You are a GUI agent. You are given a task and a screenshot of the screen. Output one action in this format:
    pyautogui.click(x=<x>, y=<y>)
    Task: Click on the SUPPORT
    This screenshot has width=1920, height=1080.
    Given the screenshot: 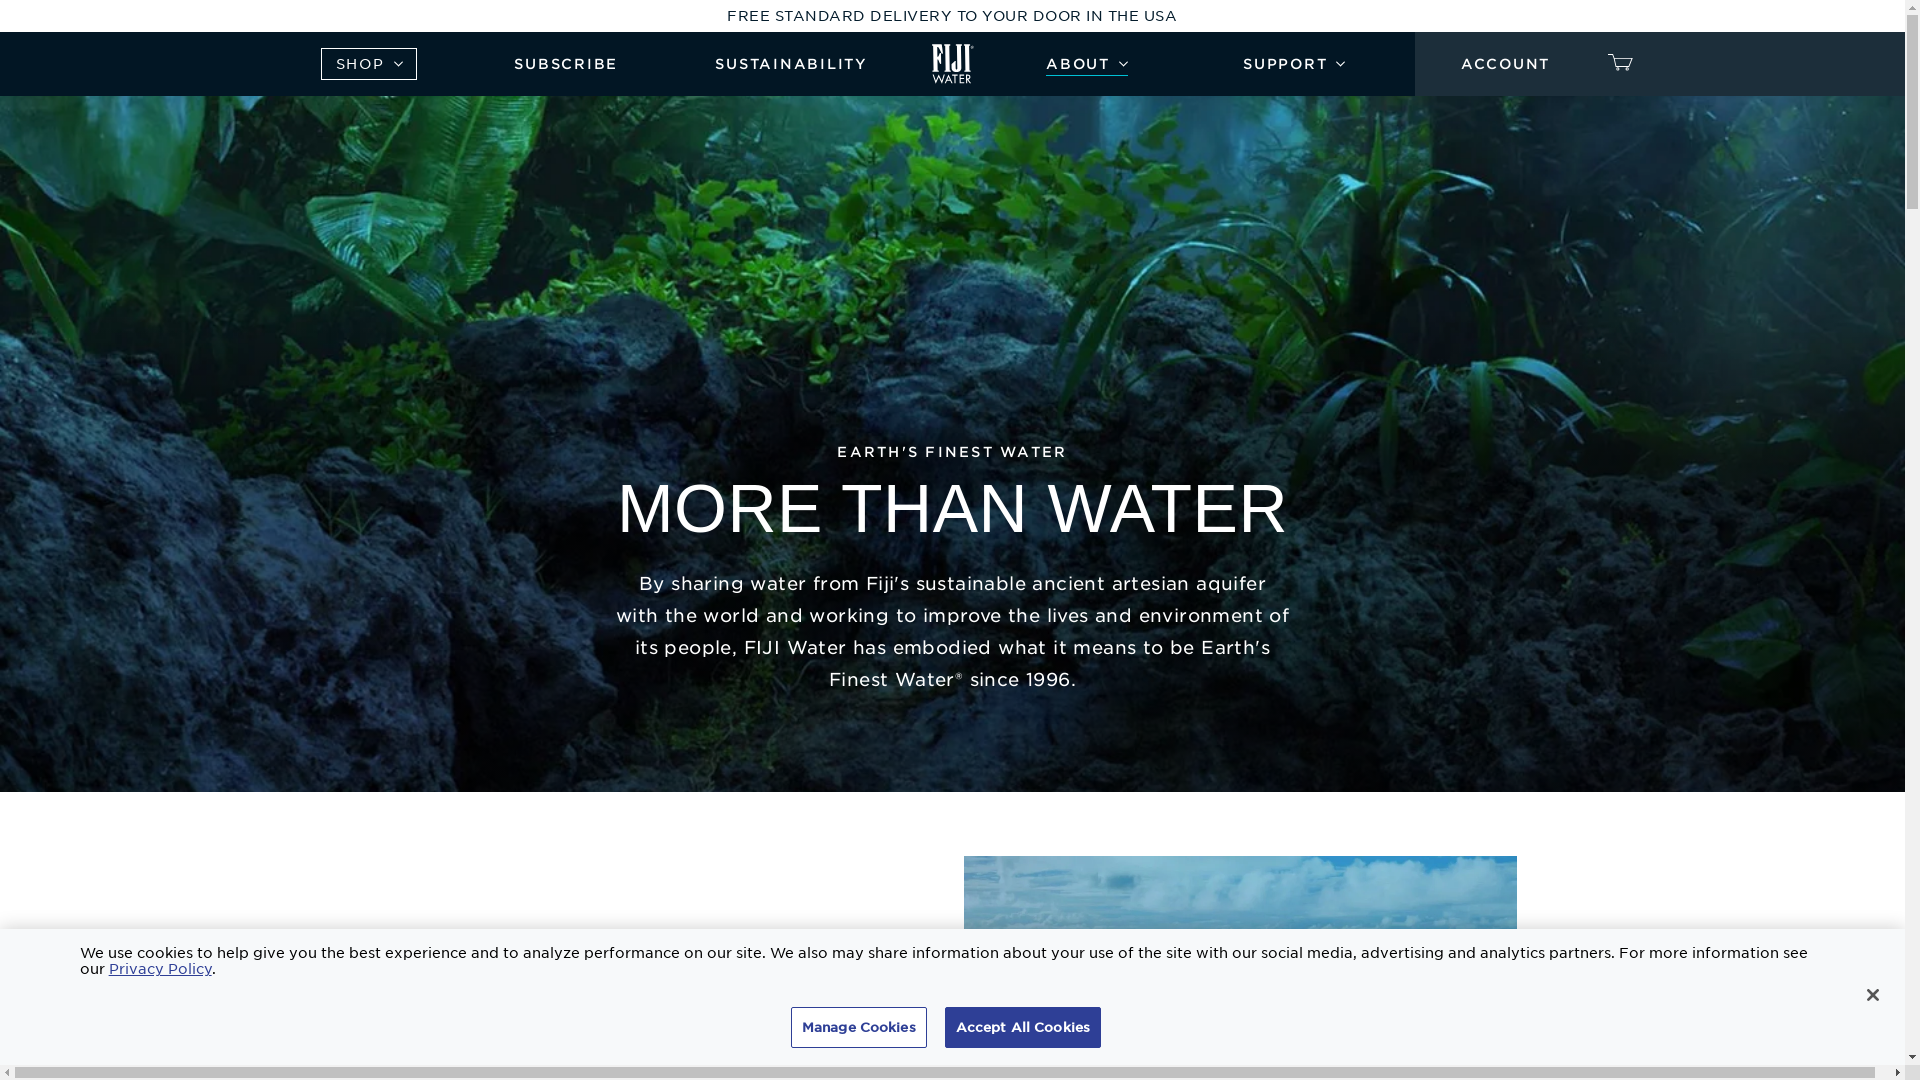 What is the action you would take?
    pyautogui.click(x=1294, y=64)
    